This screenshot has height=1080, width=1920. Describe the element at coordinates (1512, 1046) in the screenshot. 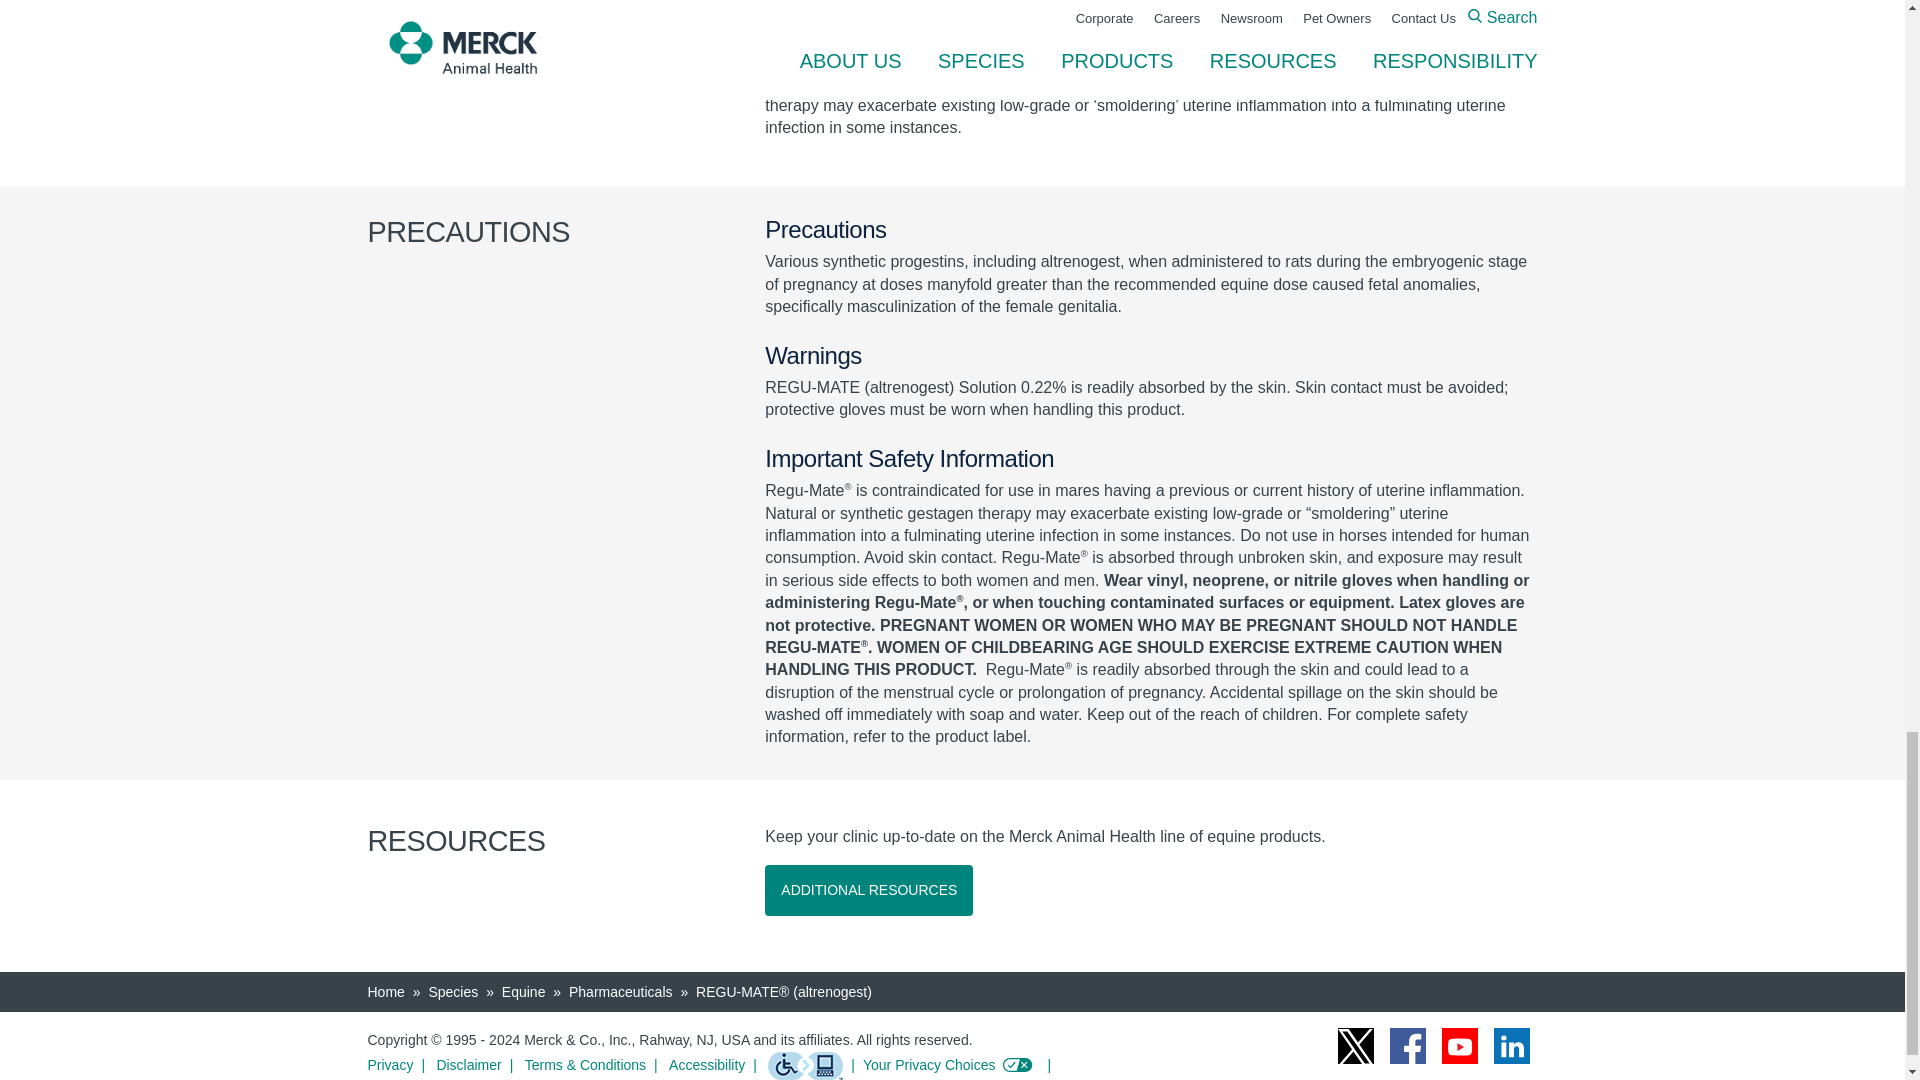

I see `Linkedin: Merck Animal Health USA` at that location.